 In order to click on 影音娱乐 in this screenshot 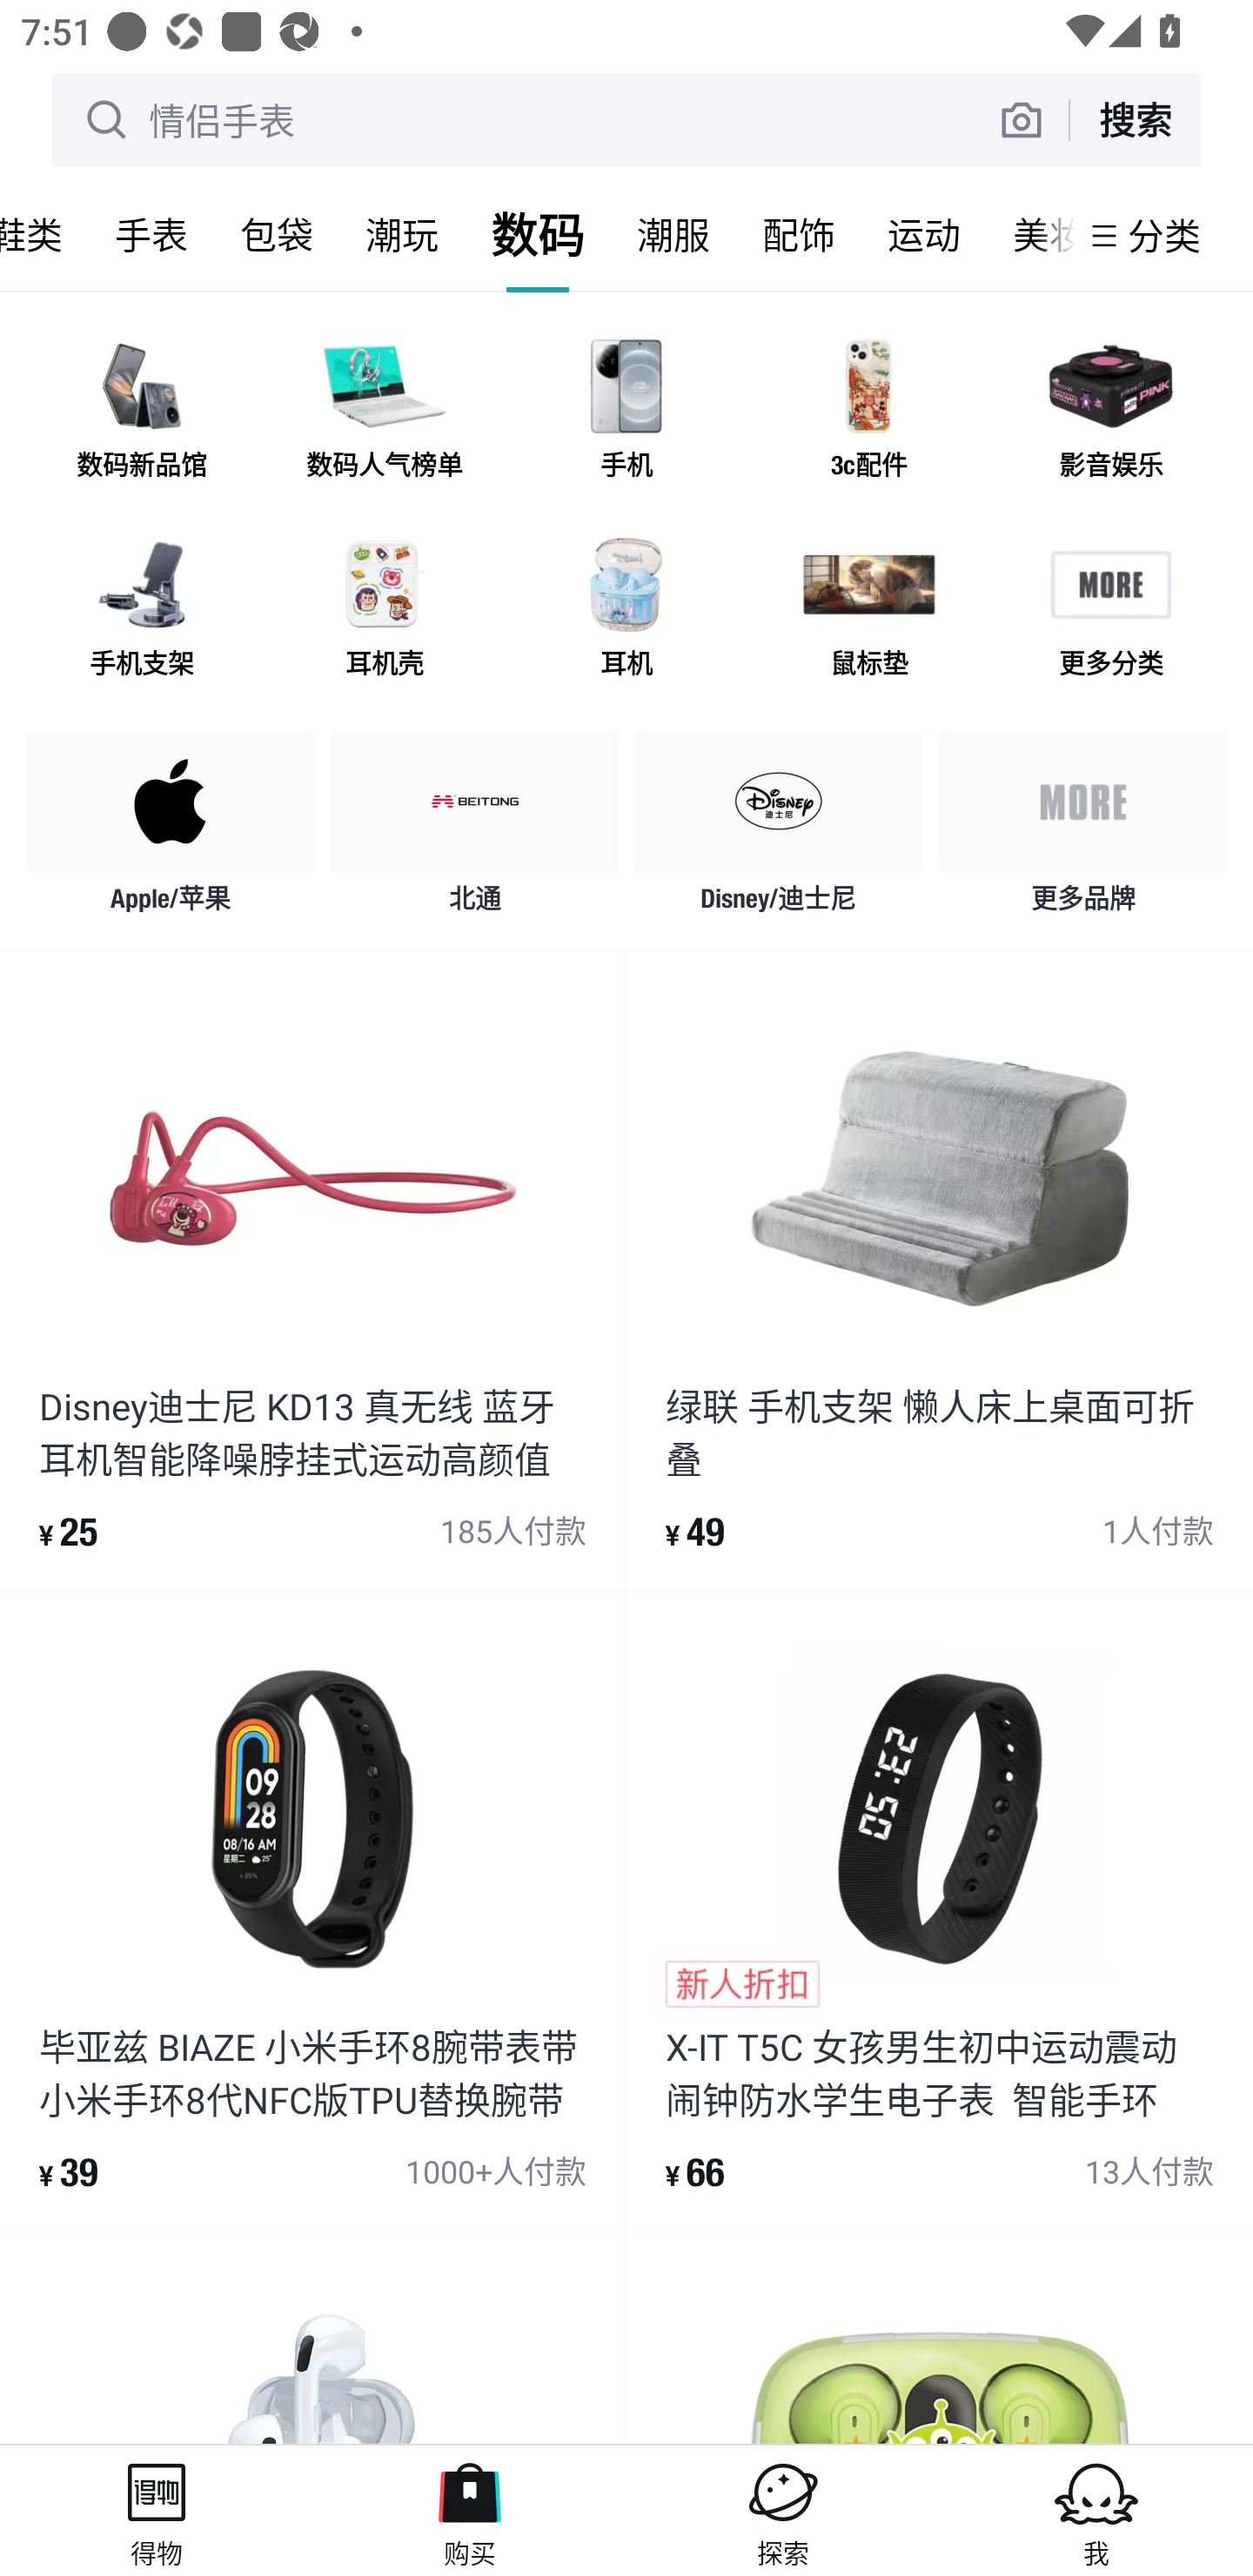, I will do `click(1110, 413)`.